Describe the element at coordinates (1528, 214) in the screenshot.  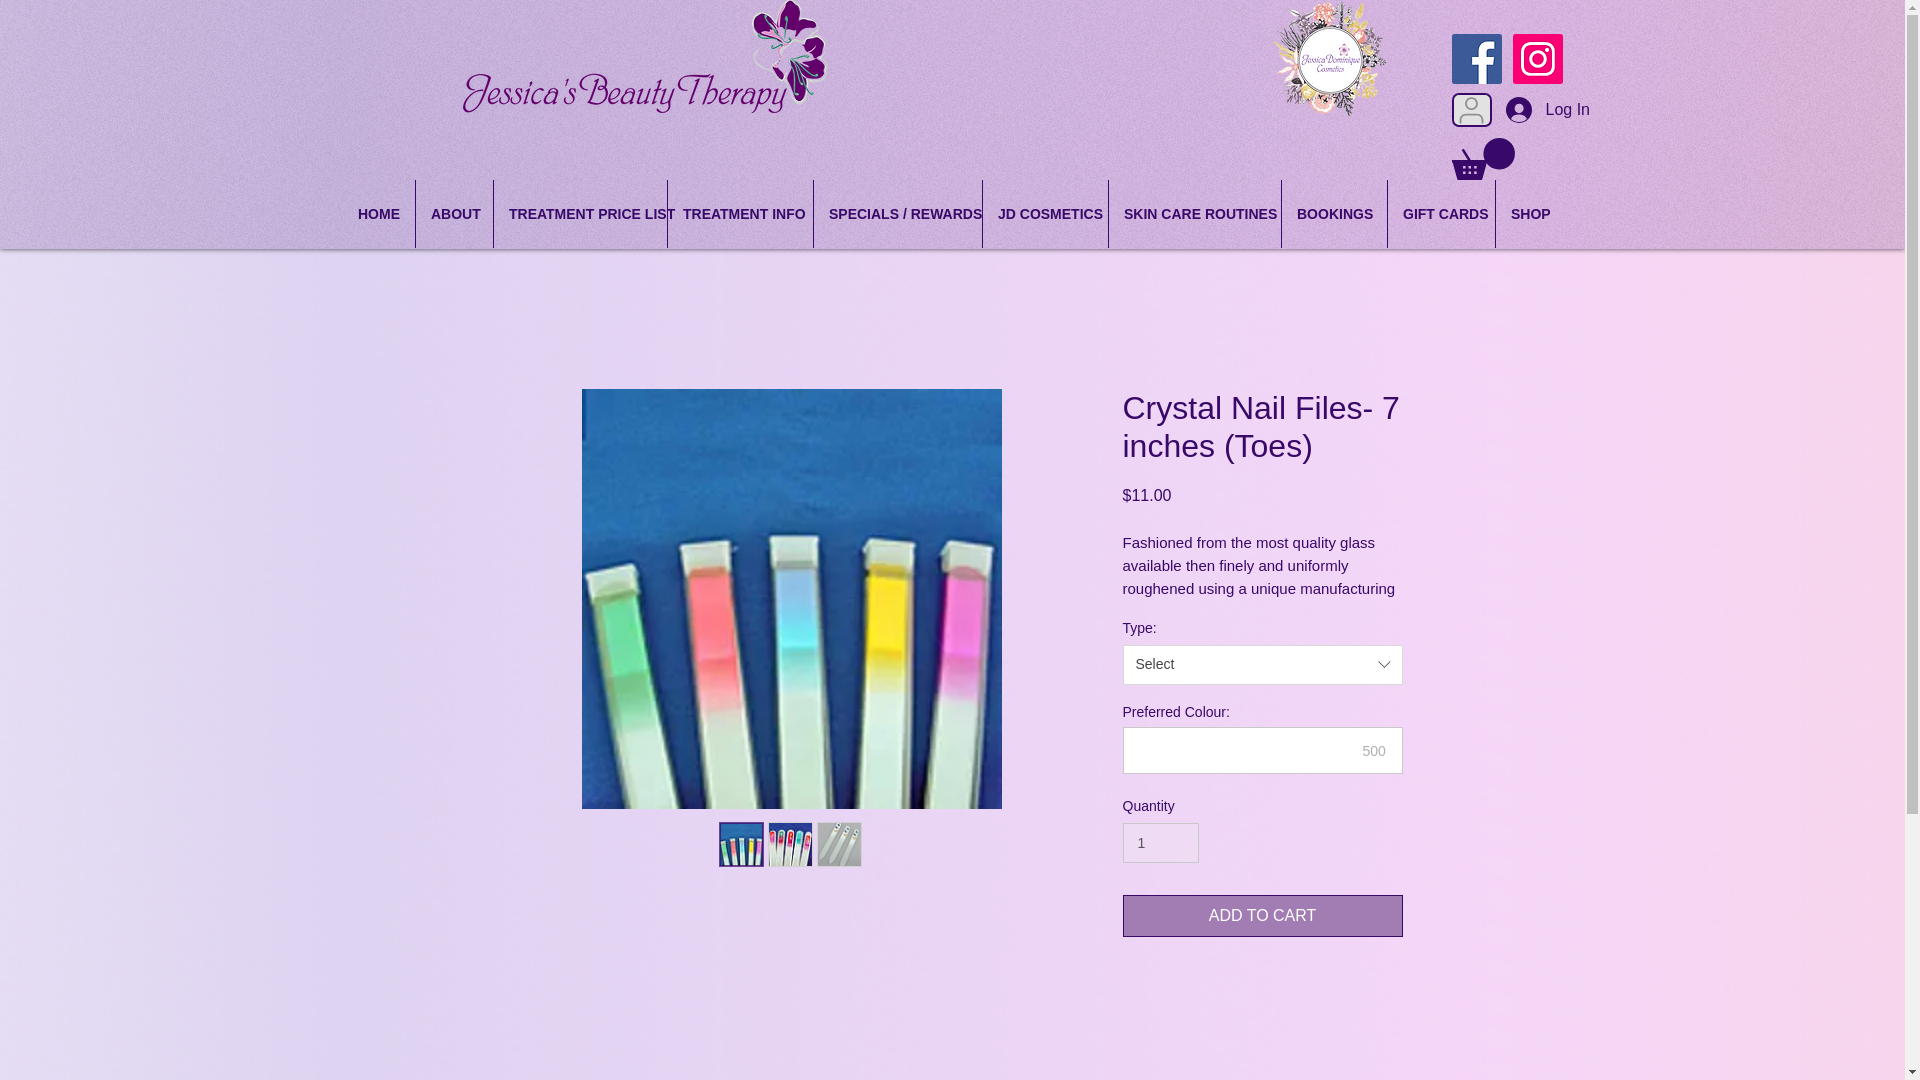
I see `SHOP` at that location.